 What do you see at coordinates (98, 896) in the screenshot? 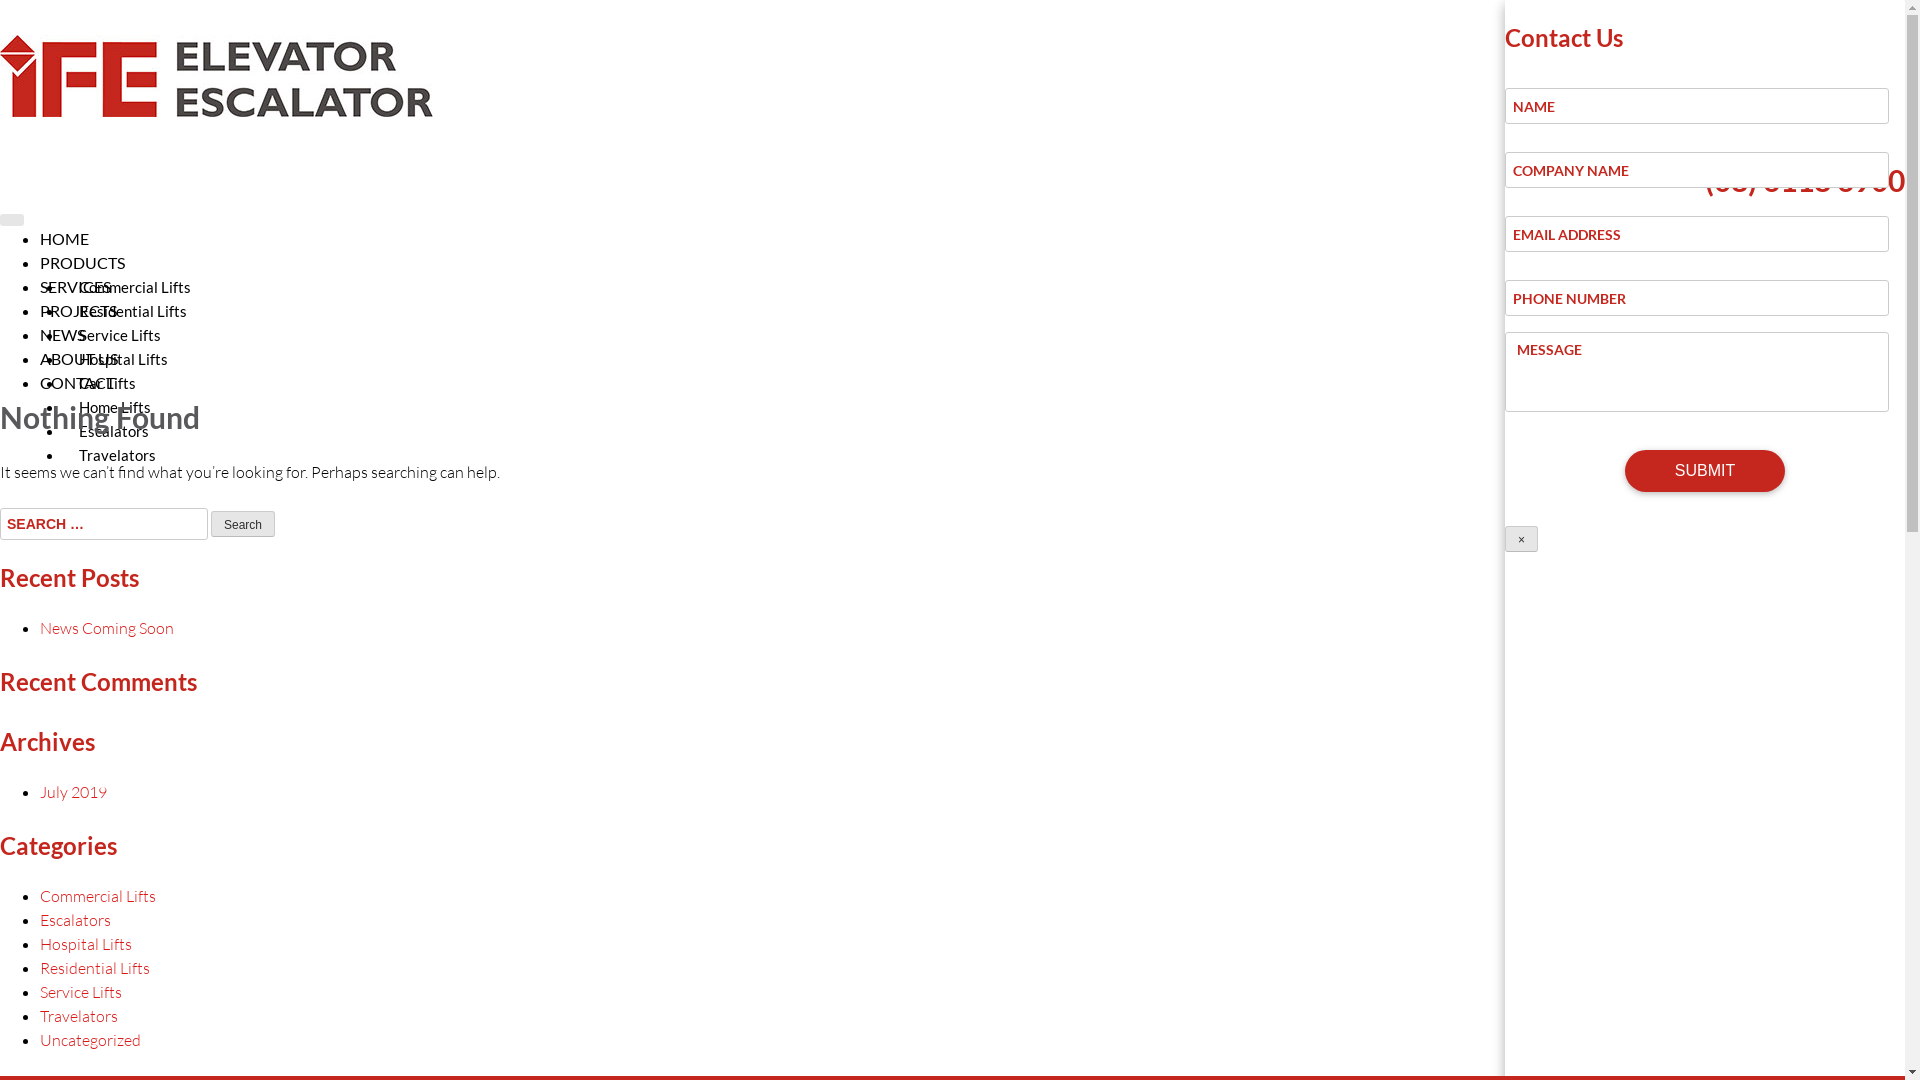
I see `Commercial Lifts` at bounding box center [98, 896].